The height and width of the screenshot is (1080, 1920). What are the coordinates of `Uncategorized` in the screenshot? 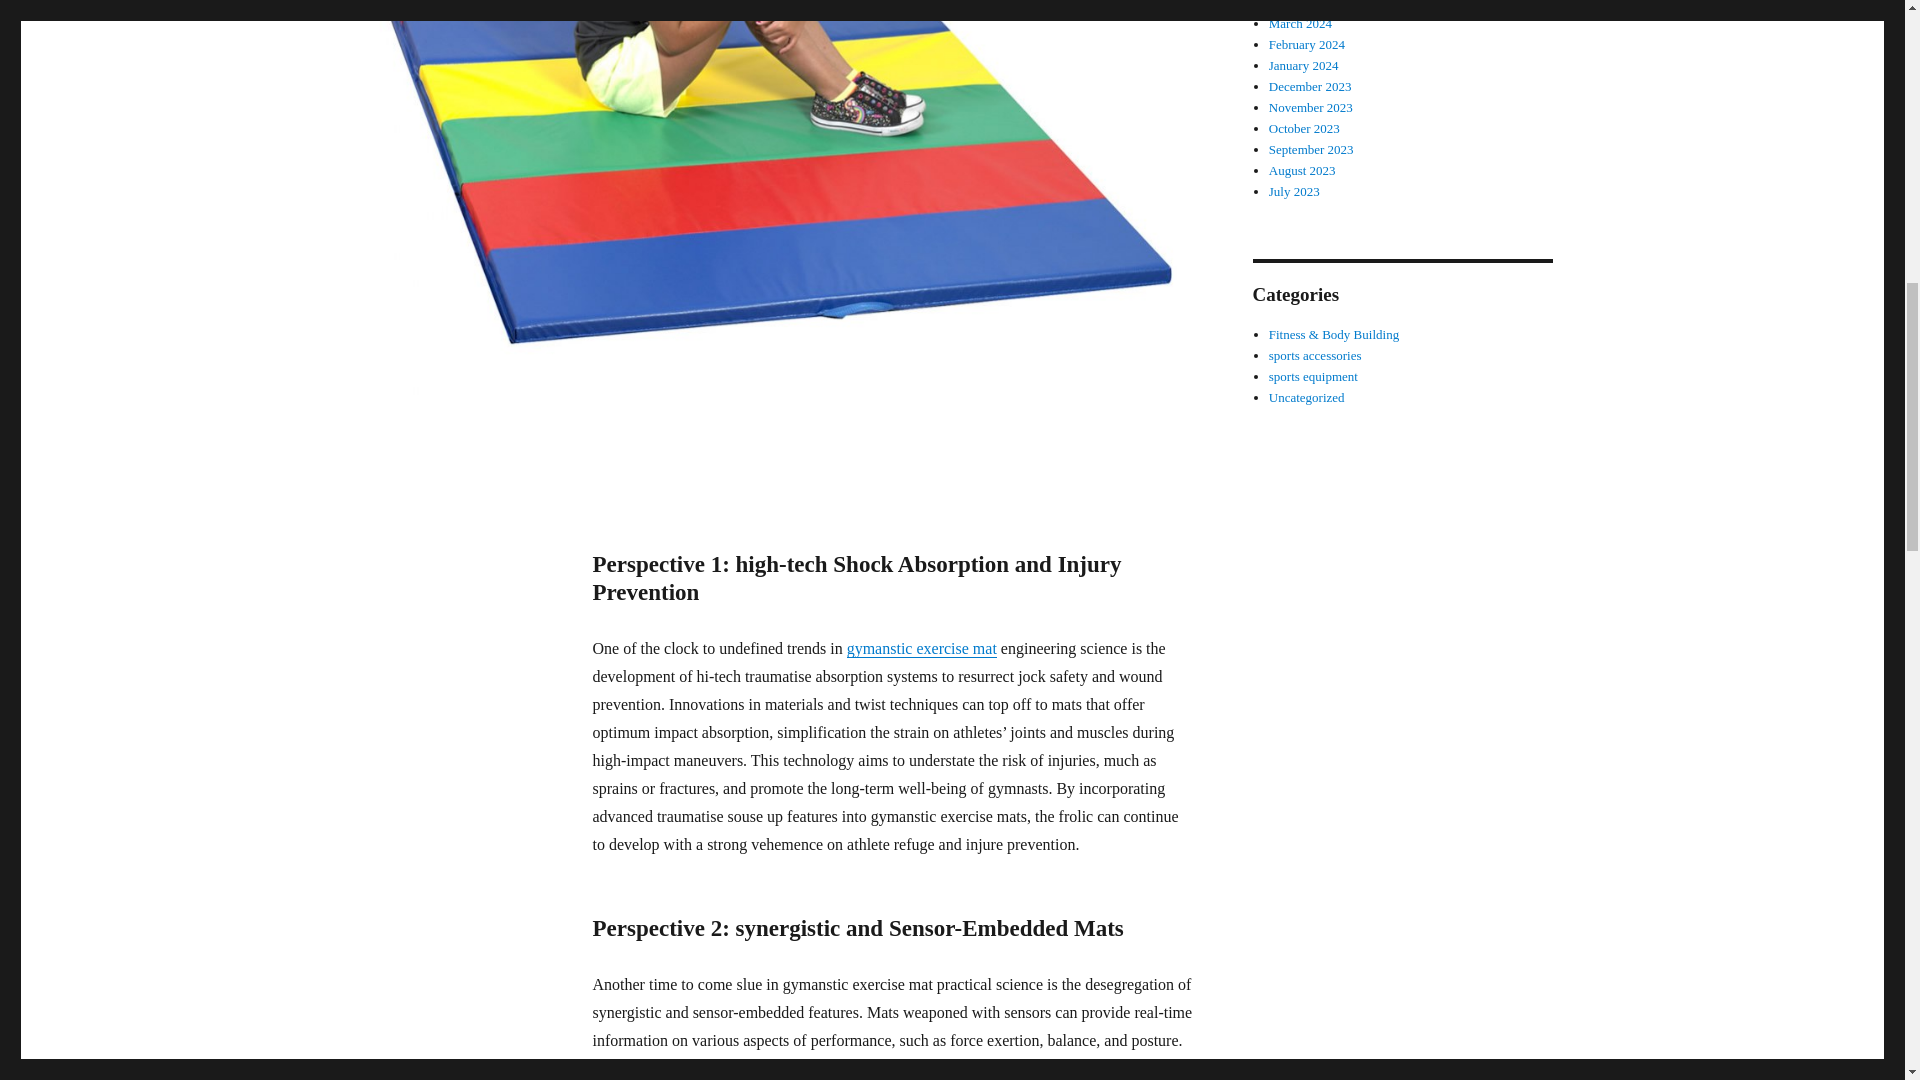 It's located at (1307, 397).